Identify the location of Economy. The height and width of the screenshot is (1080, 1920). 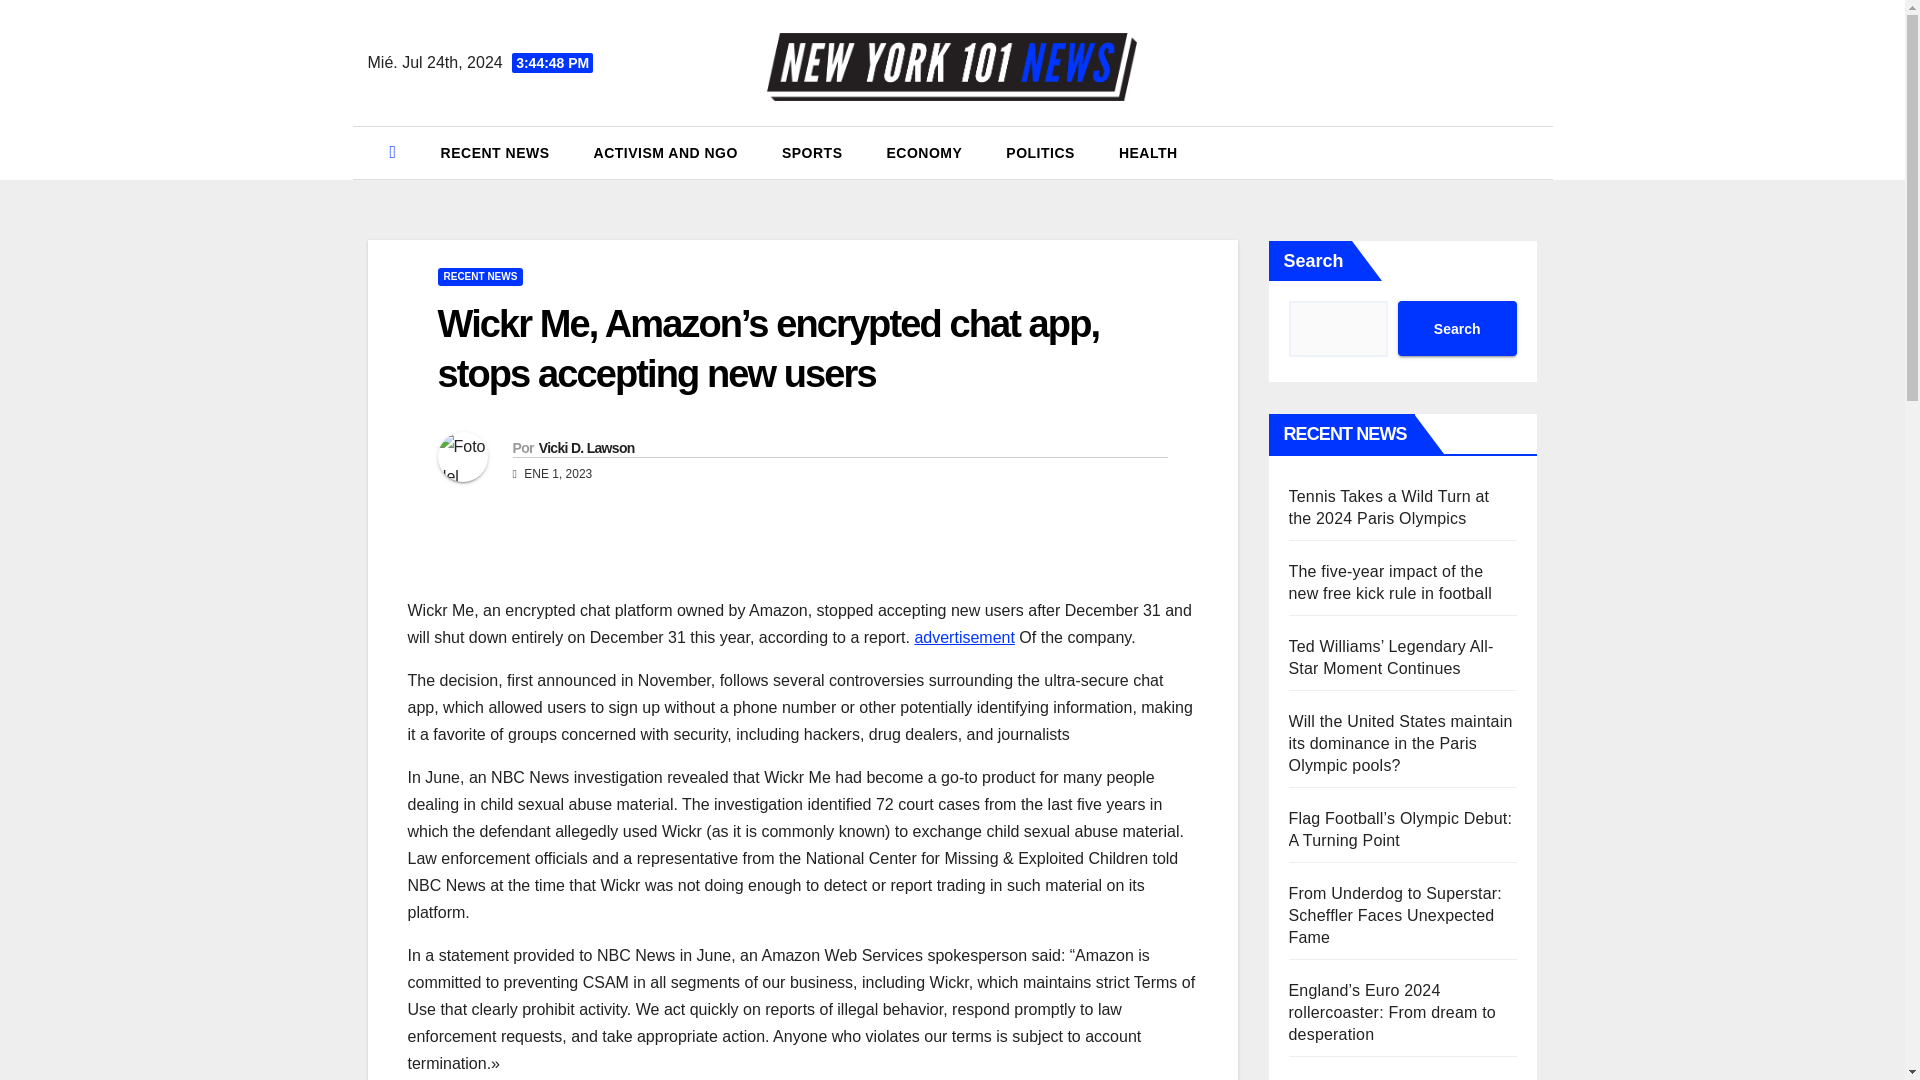
(924, 153).